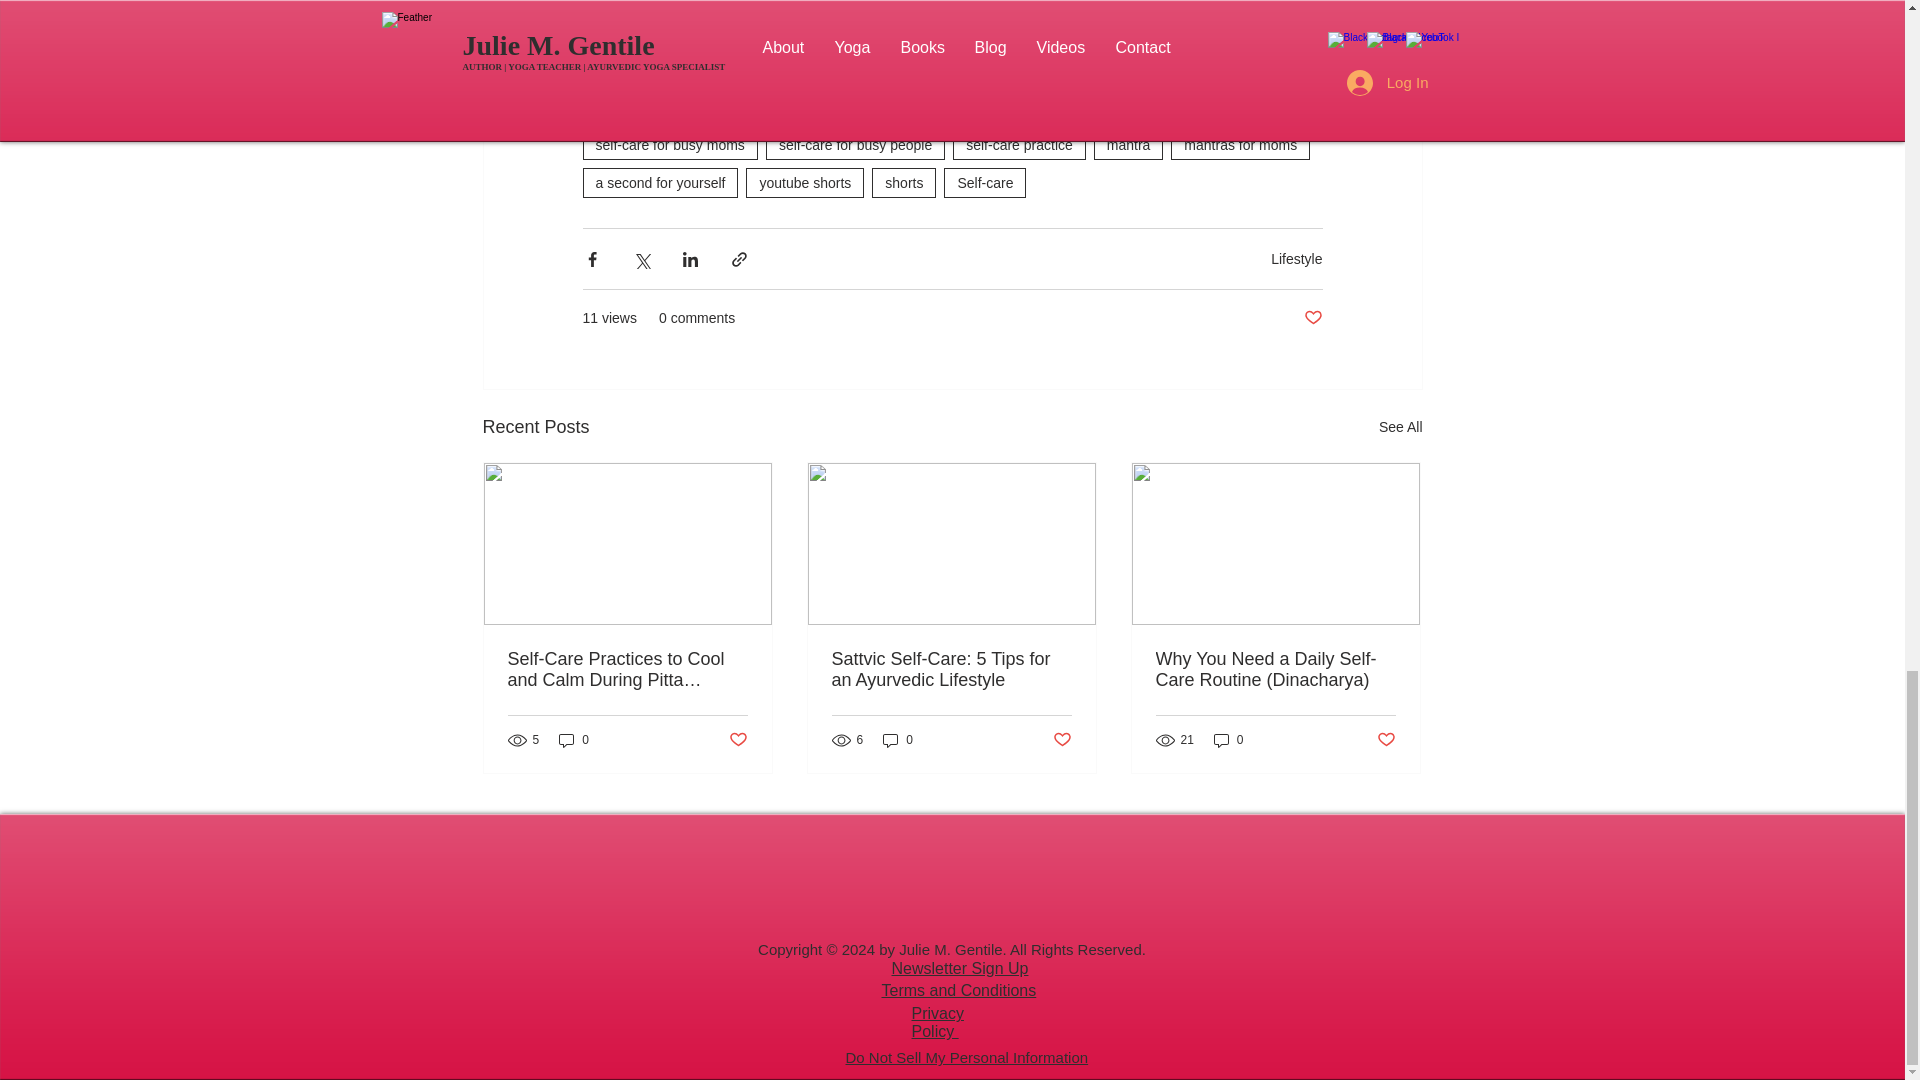 This screenshot has width=1920, height=1080. Describe the element at coordinates (805, 182) in the screenshot. I see `youtube shorts` at that location.